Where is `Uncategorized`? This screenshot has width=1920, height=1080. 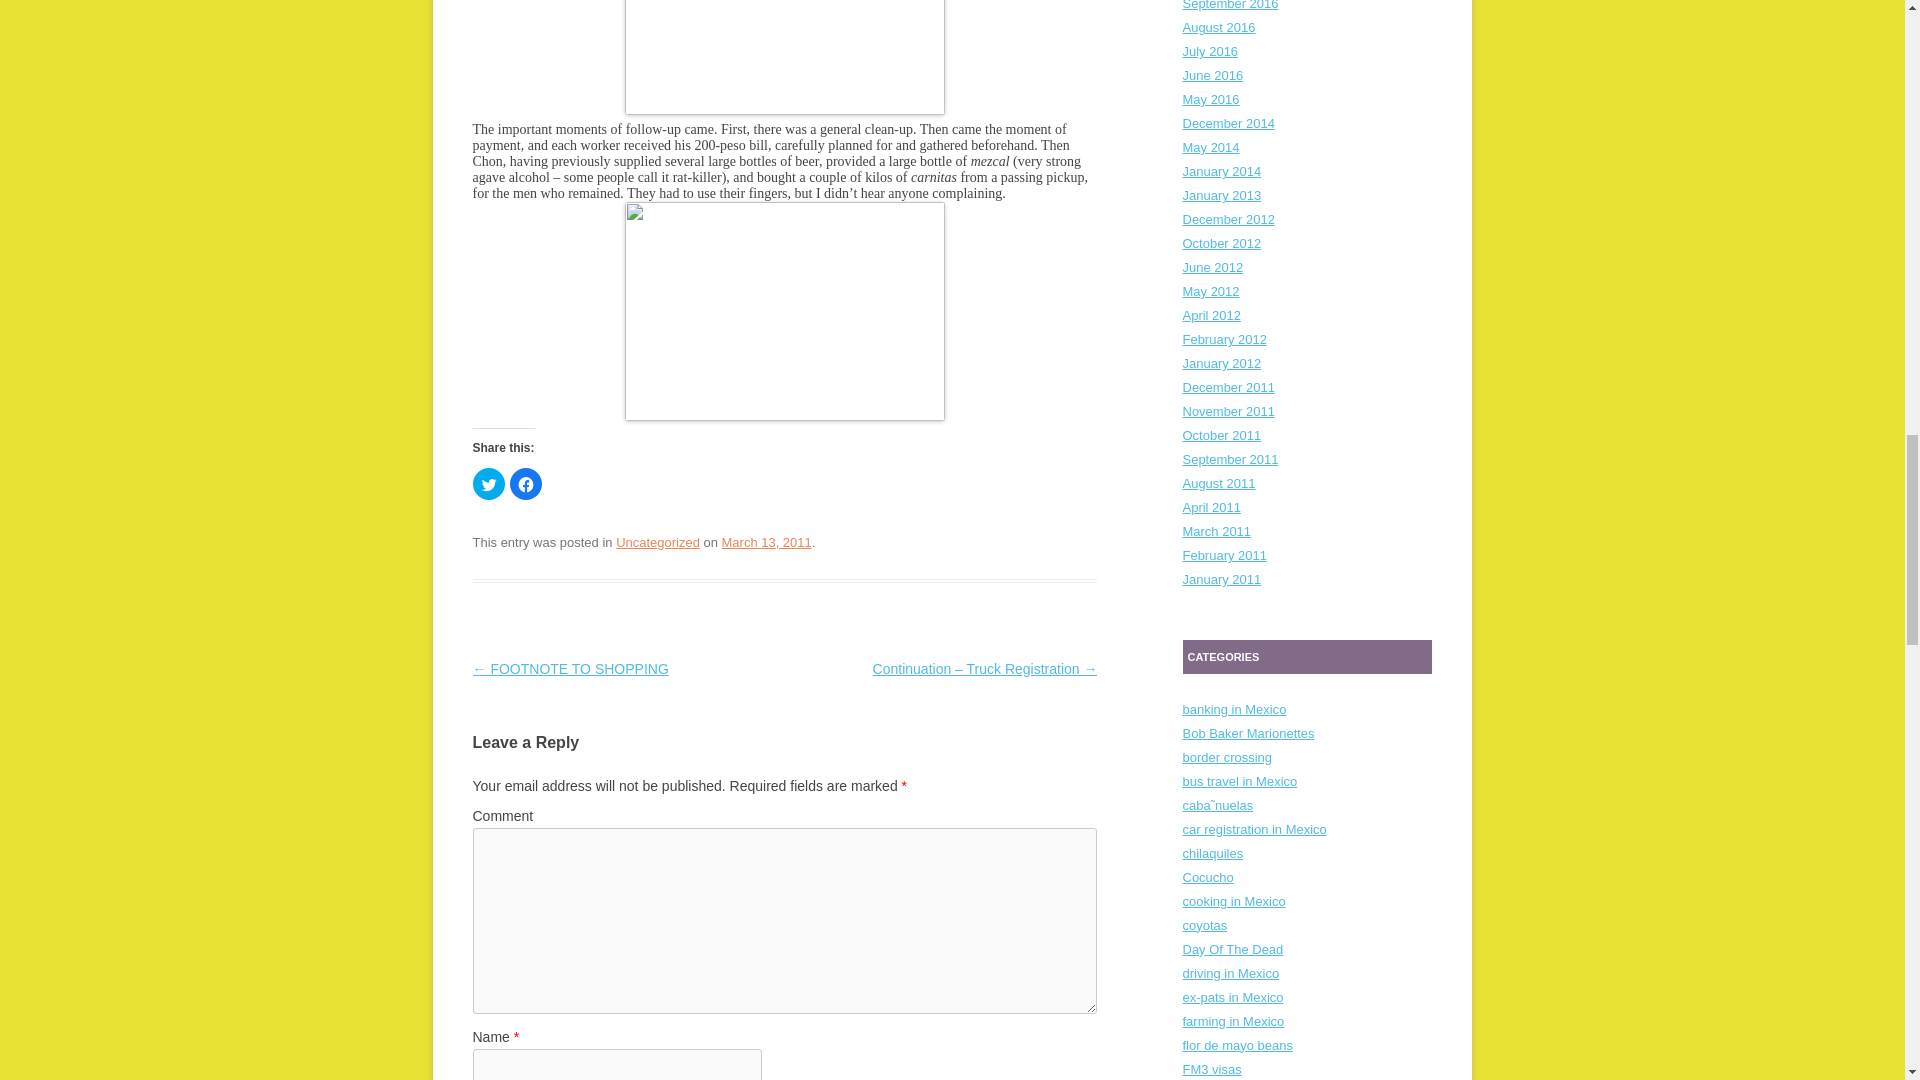
Uncategorized is located at coordinates (658, 542).